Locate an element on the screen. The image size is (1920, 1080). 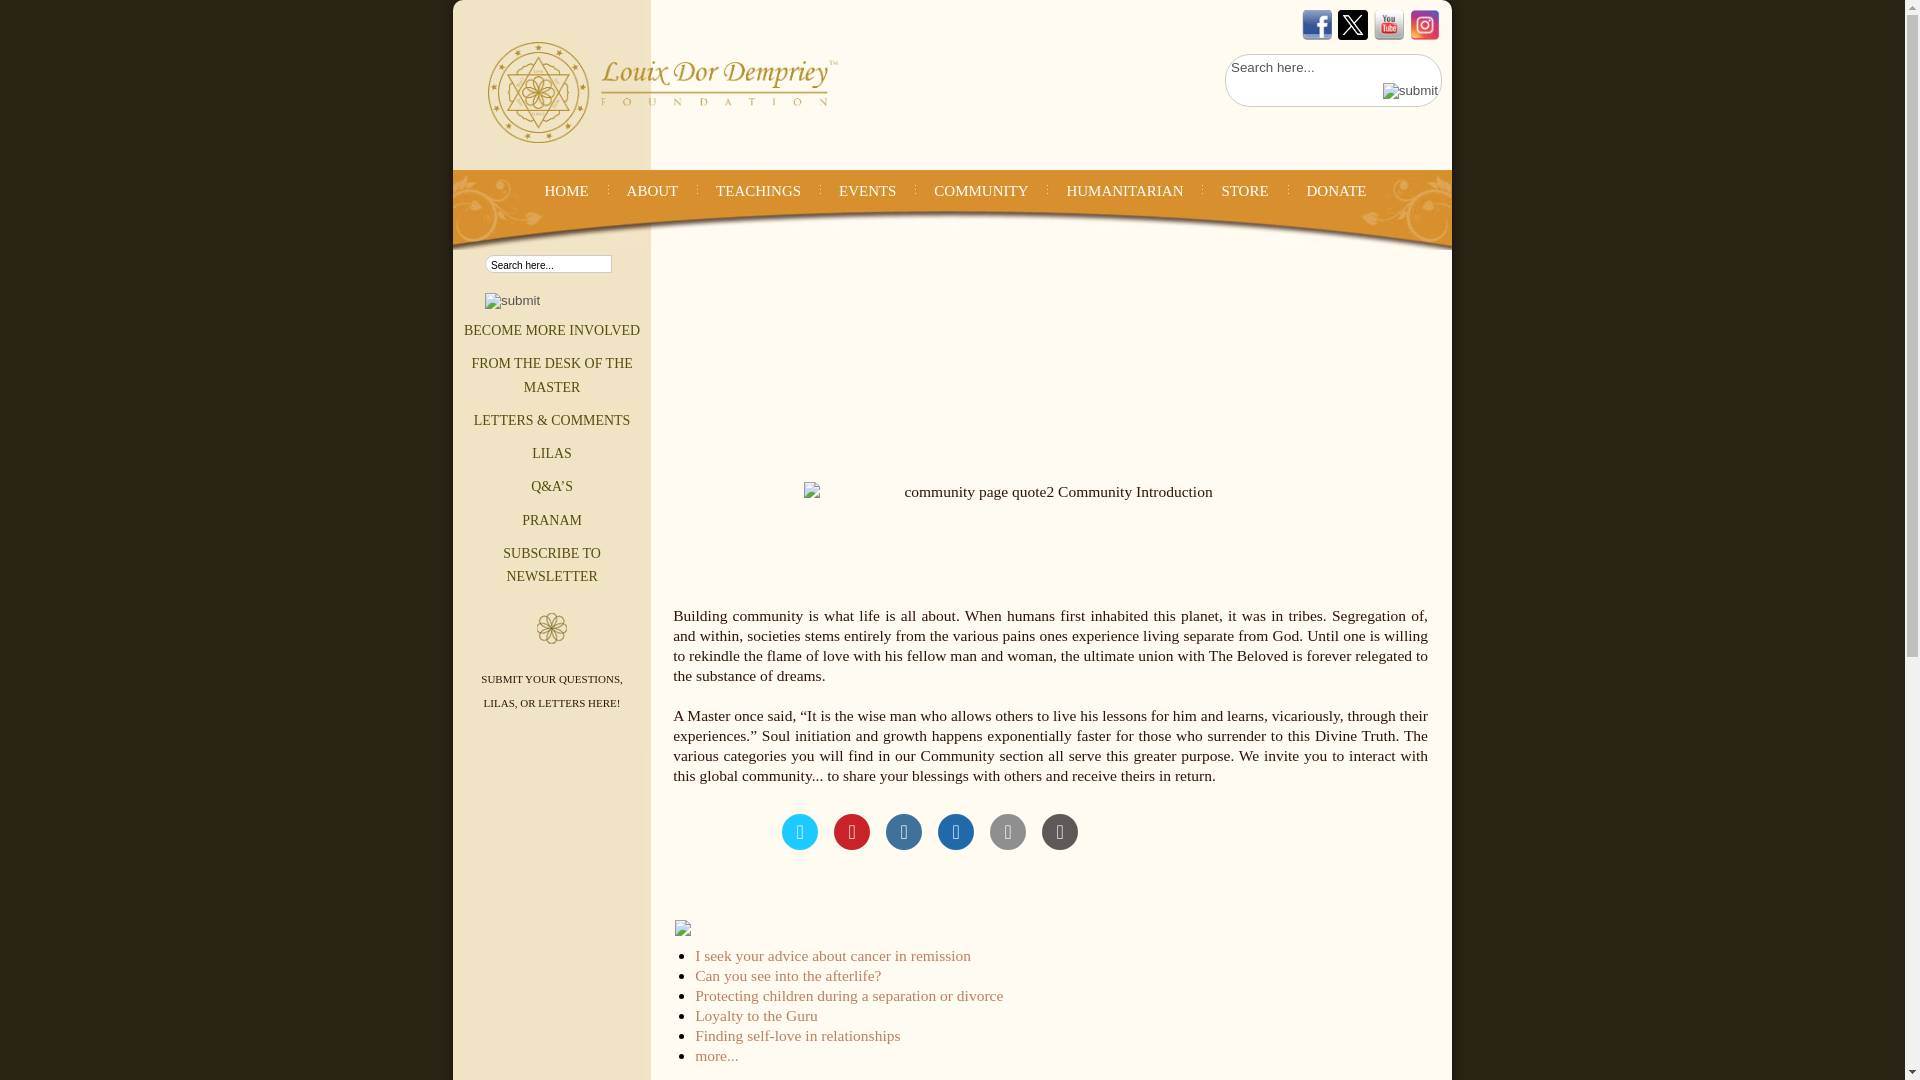
ABOUT is located at coordinates (652, 190).